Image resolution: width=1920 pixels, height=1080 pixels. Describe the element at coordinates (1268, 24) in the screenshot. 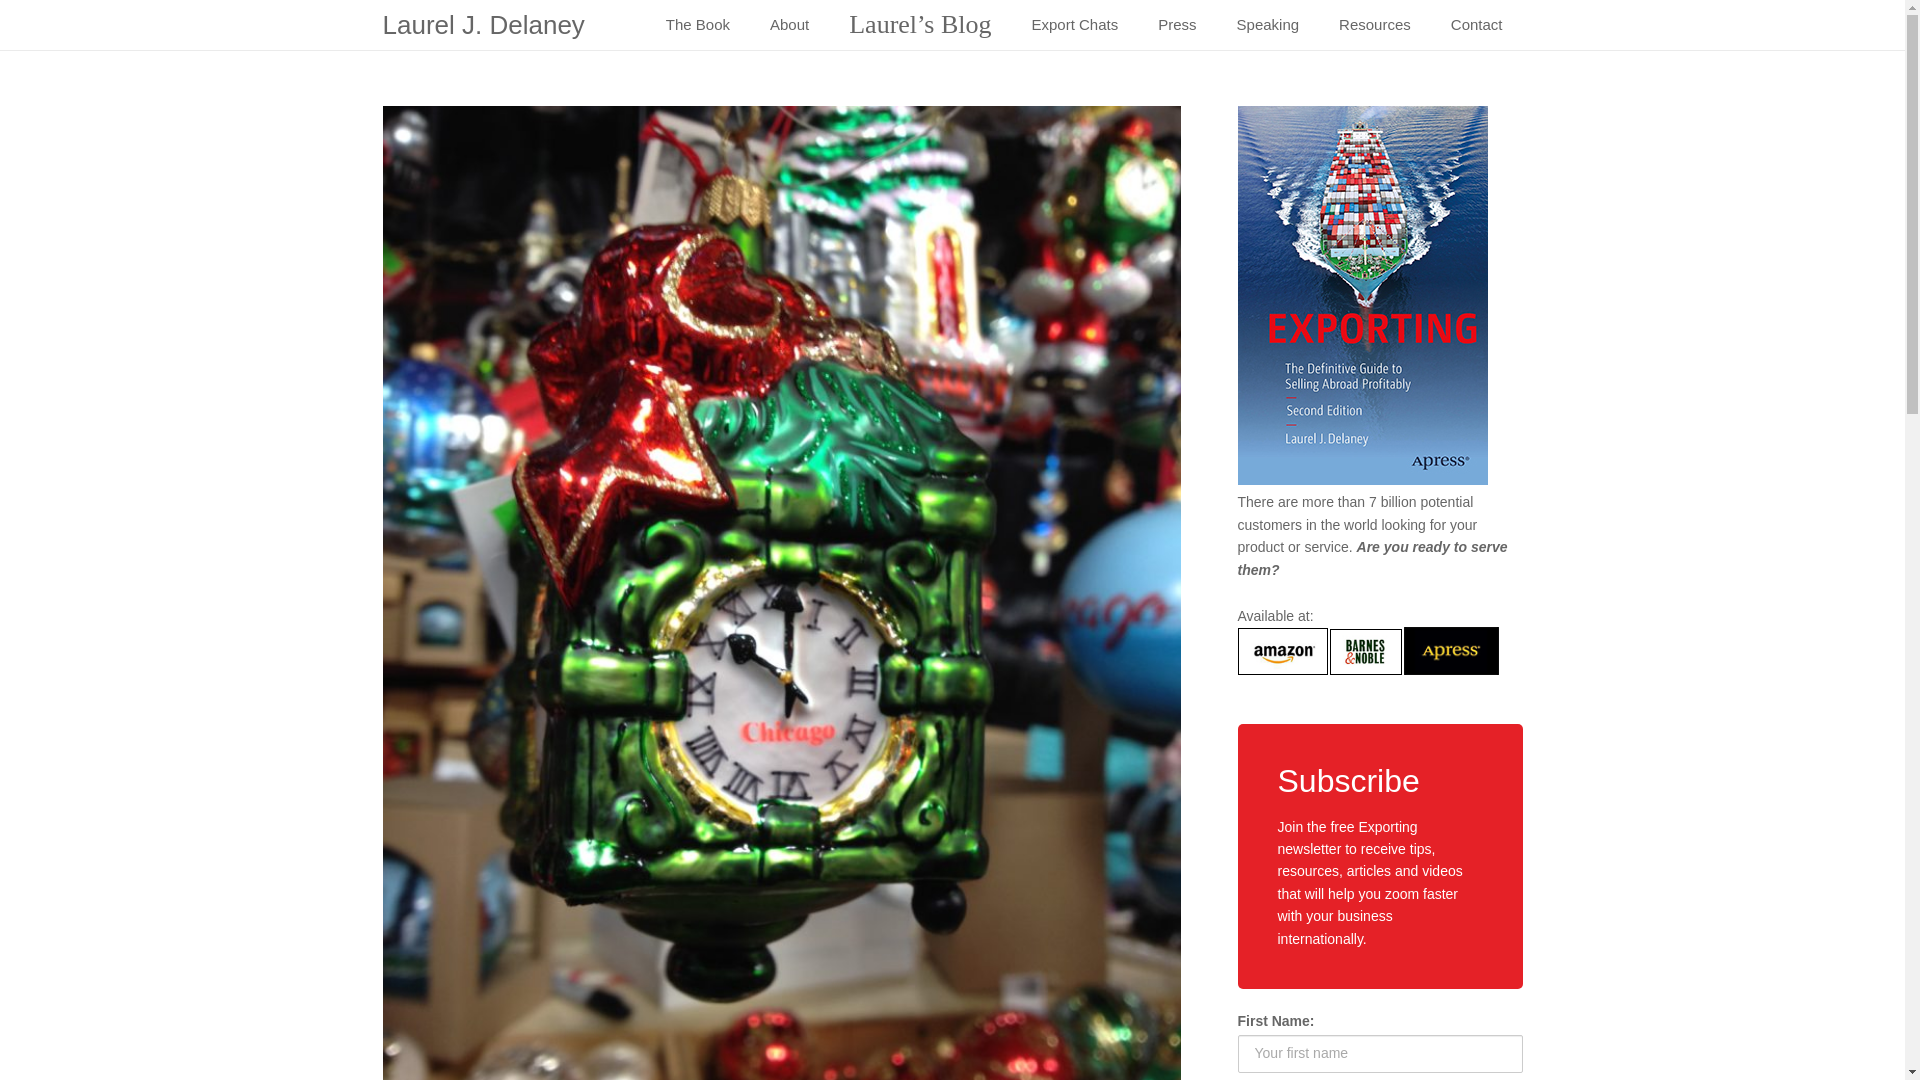

I see `Speaking` at that location.